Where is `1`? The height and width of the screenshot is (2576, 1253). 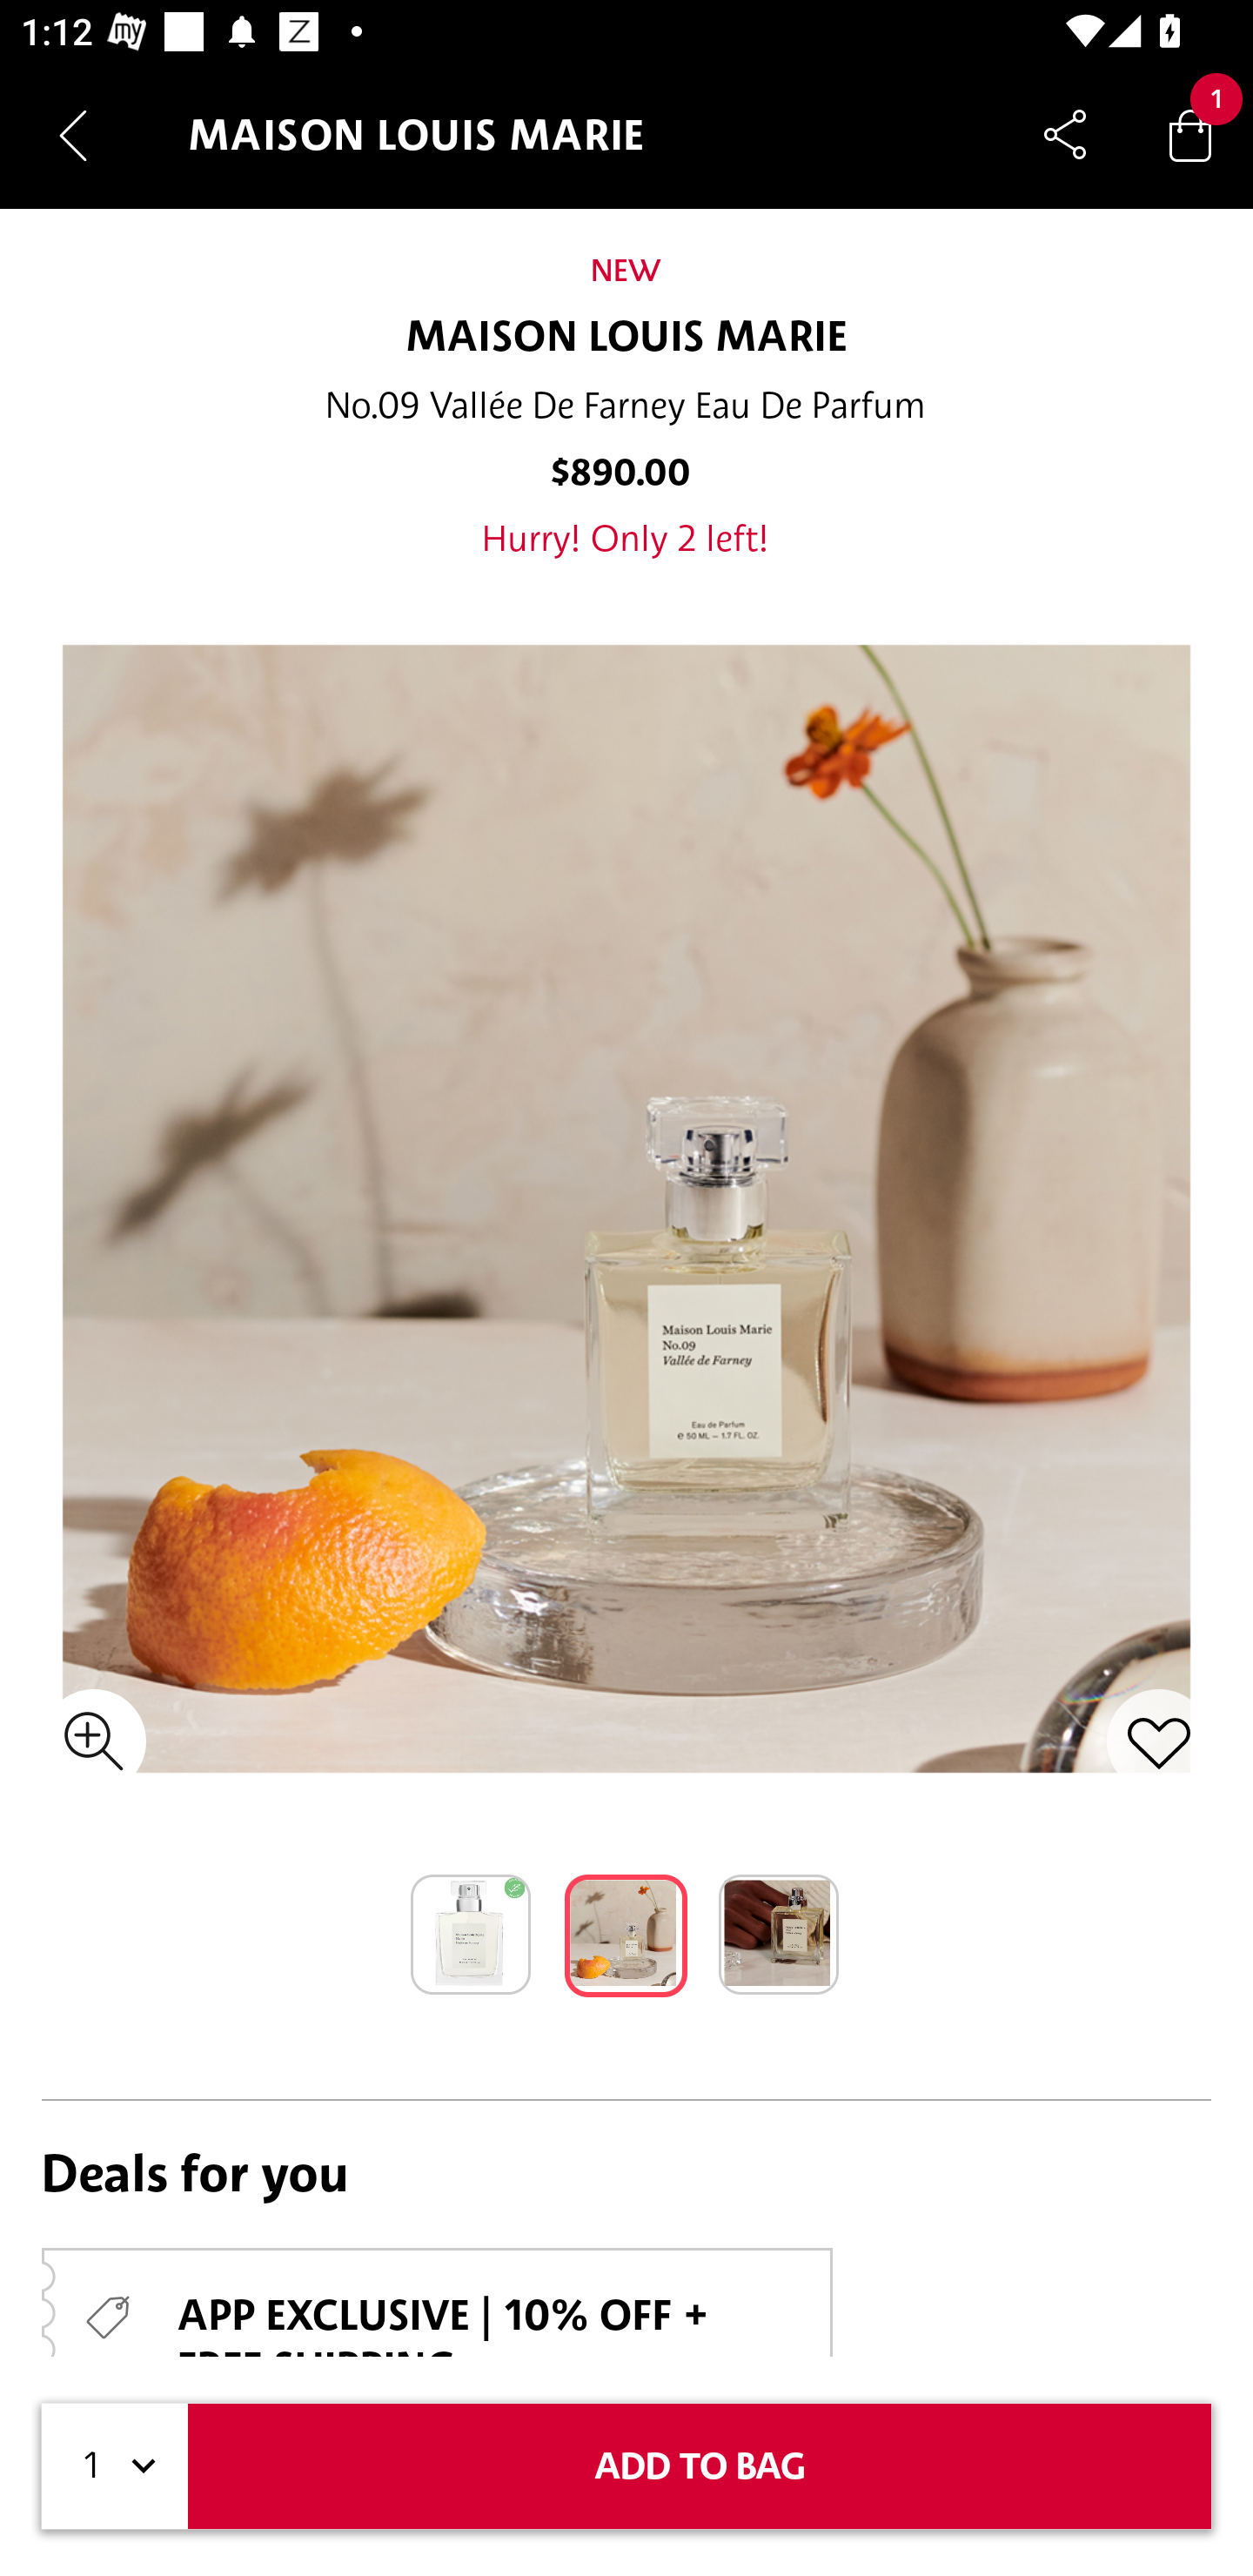
1 is located at coordinates (115, 2466).